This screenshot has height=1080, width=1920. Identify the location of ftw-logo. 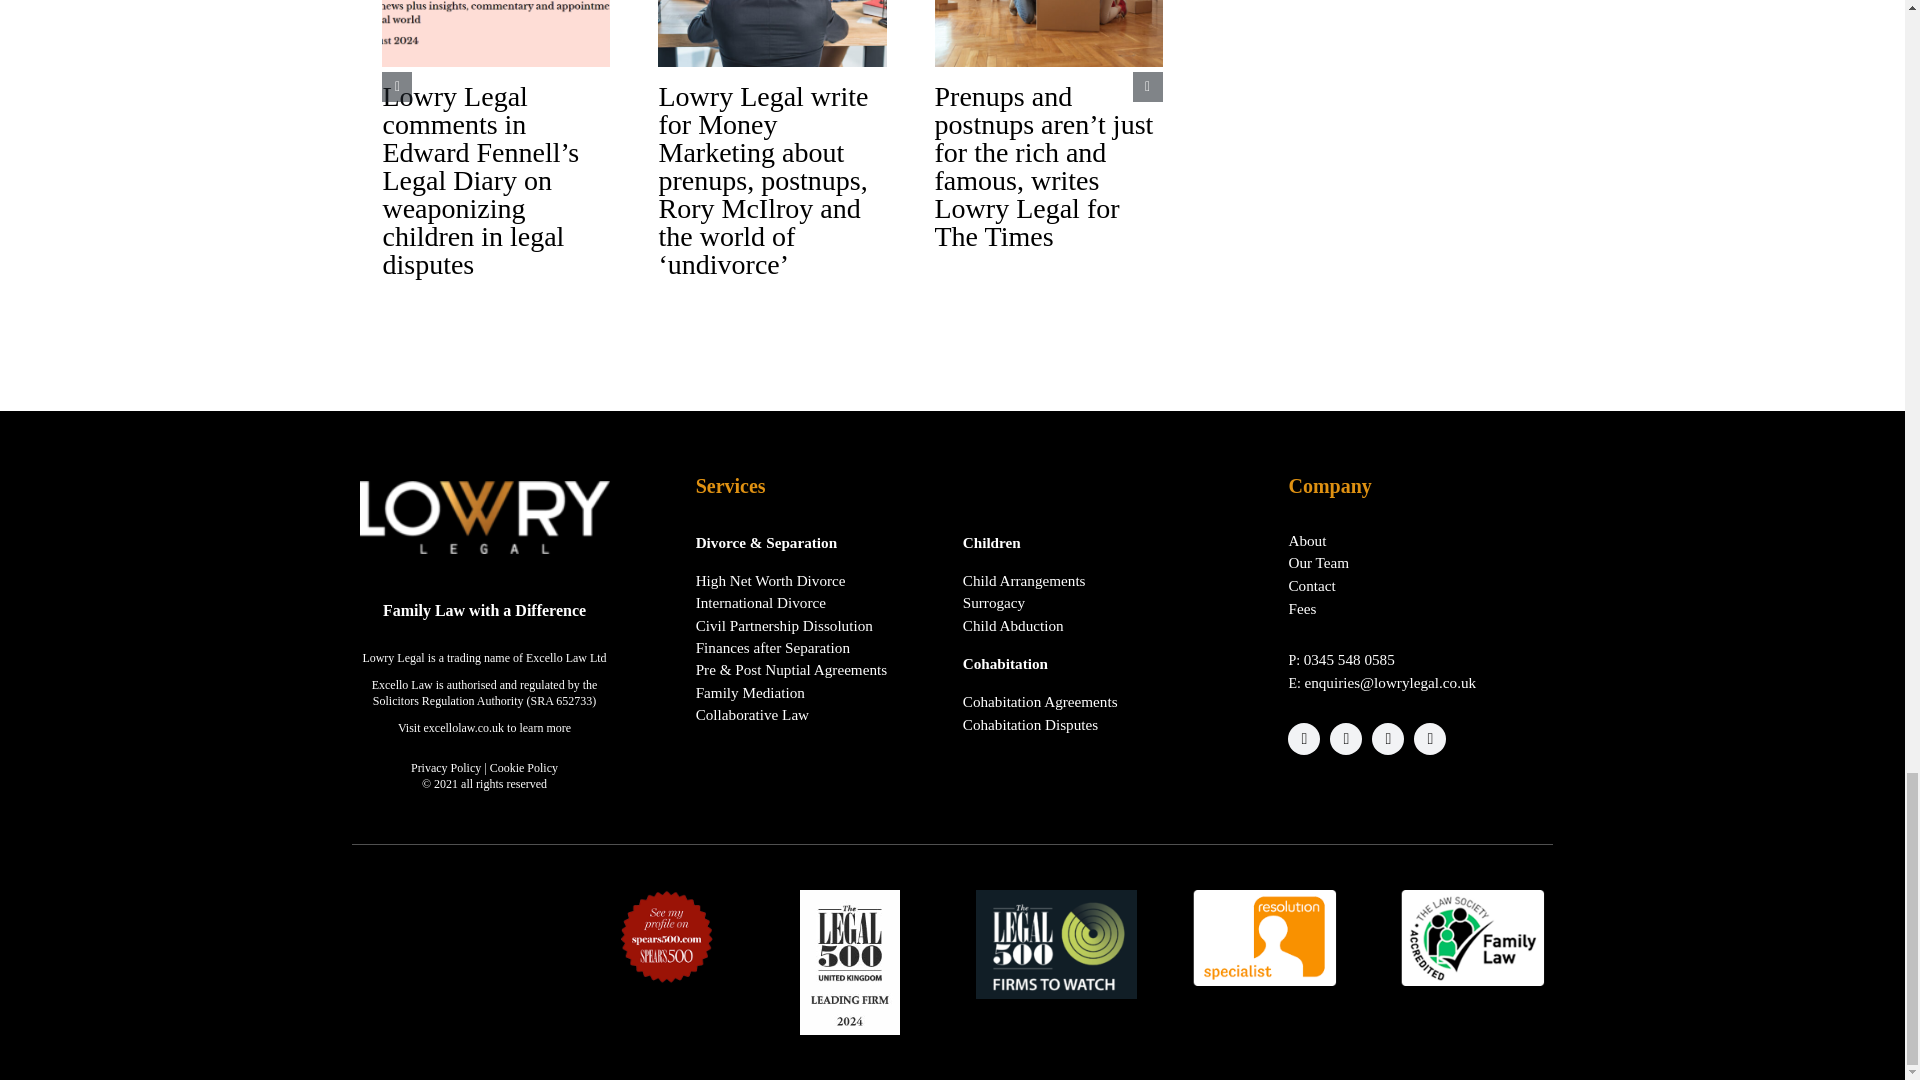
(1056, 944).